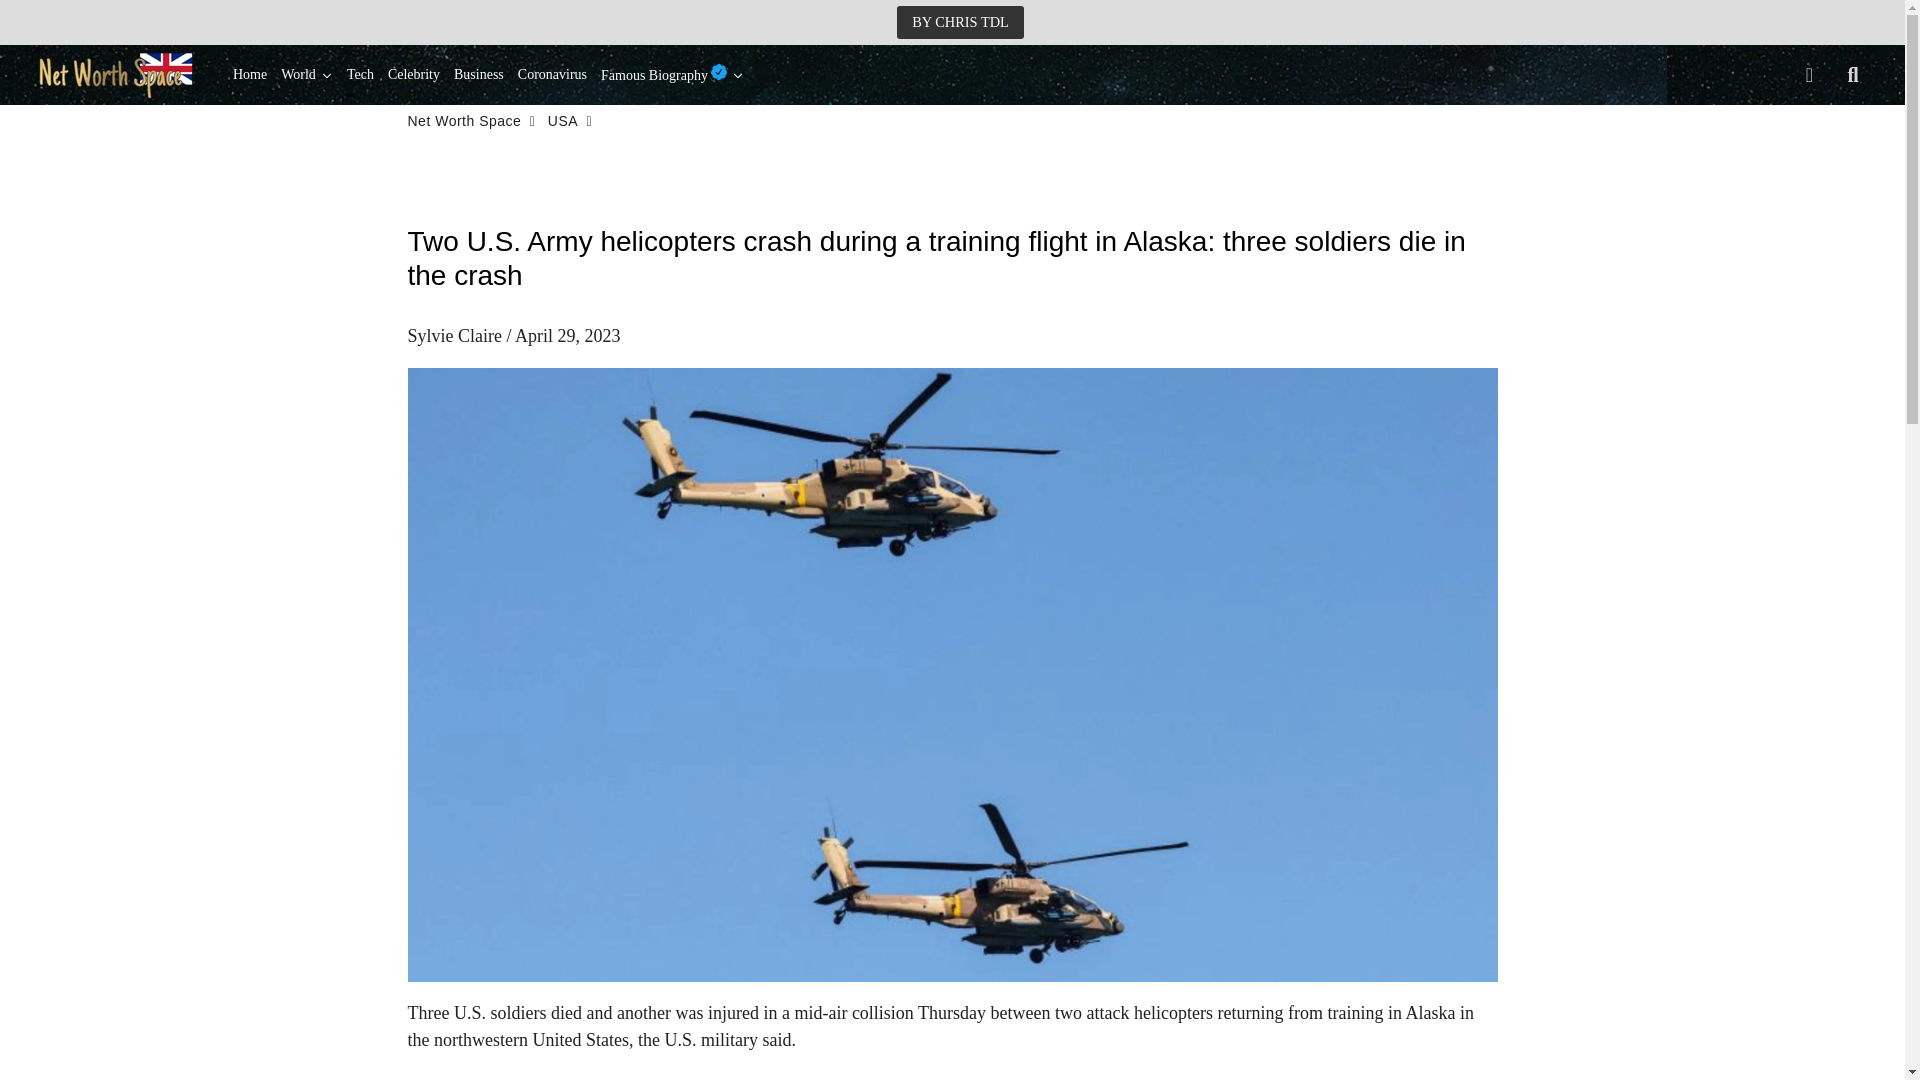 The width and height of the screenshot is (1920, 1080). What do you see at coordinates (552, 74) in the screenshot?
I see `Coronavirus` at bounding box center [552, 74].